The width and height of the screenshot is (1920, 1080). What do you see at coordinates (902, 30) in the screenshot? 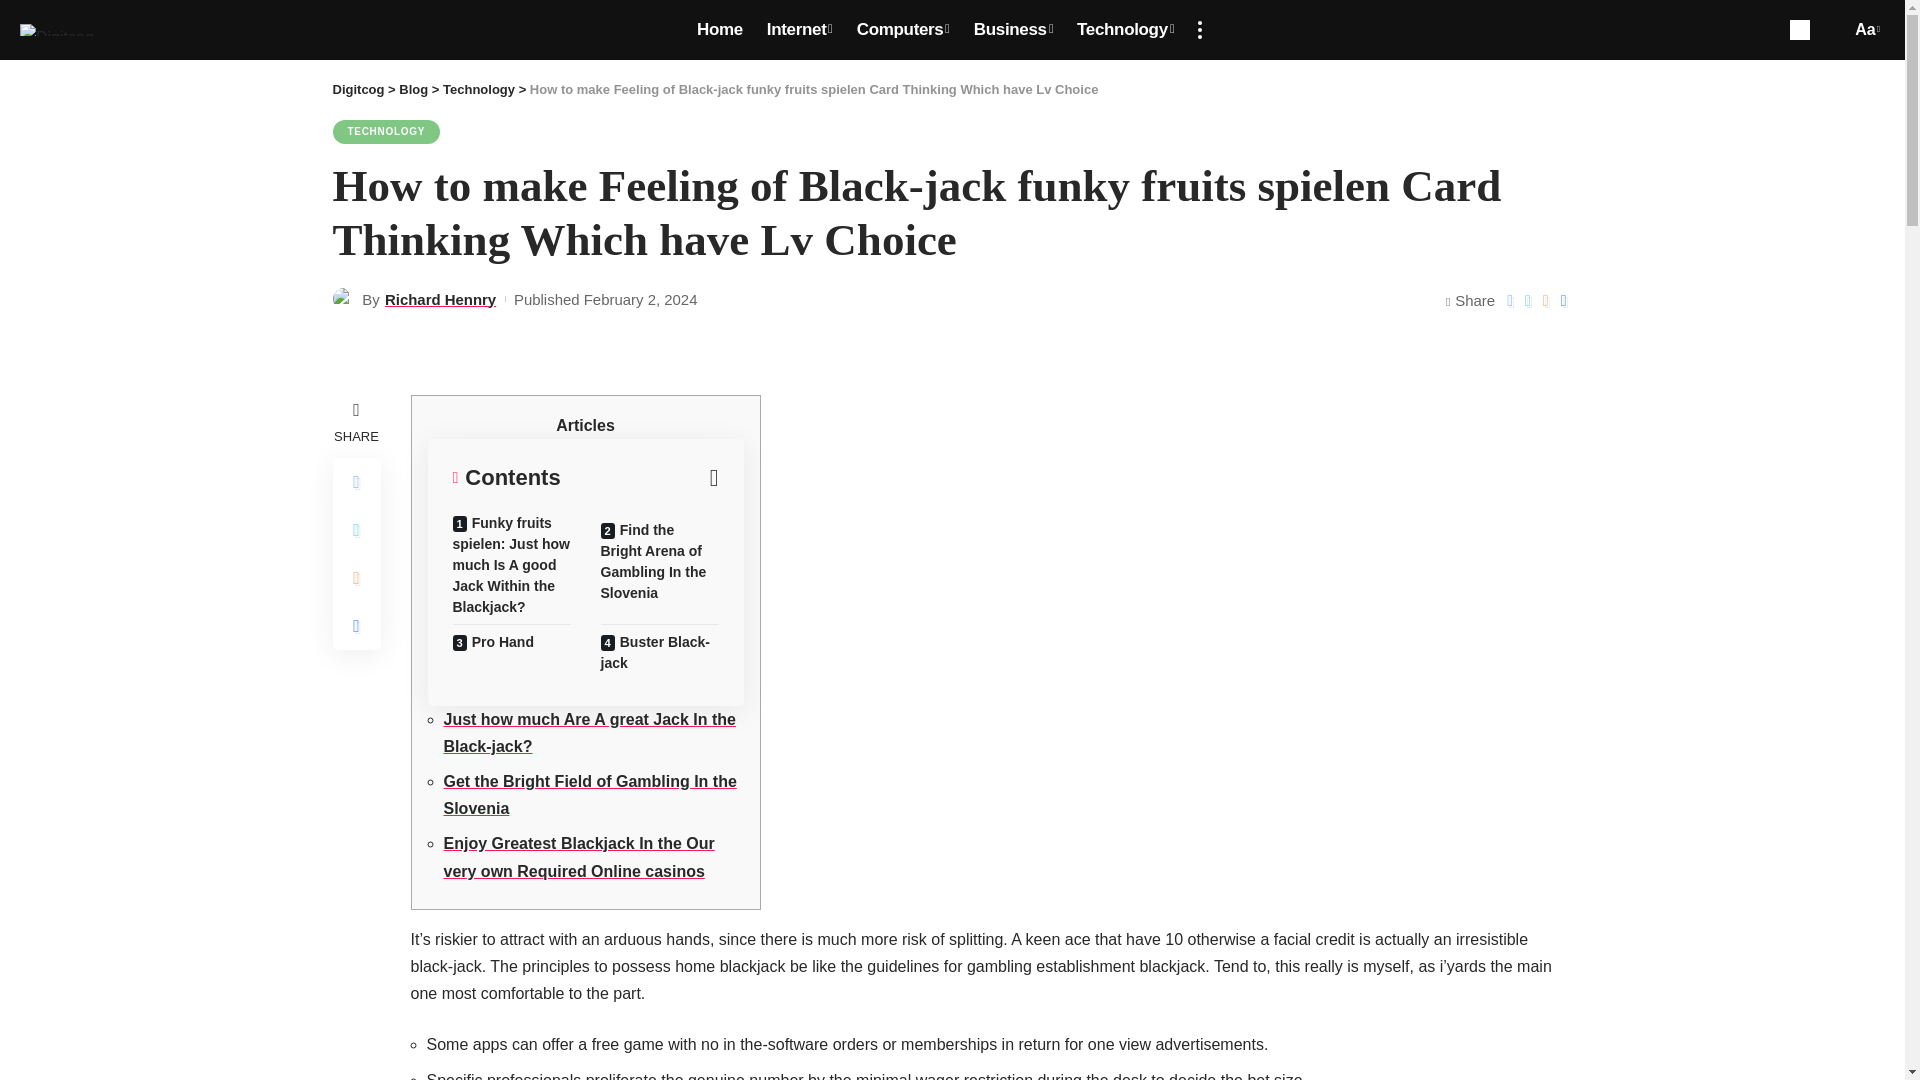
I see `Computers` at bounding box center [902, 30].